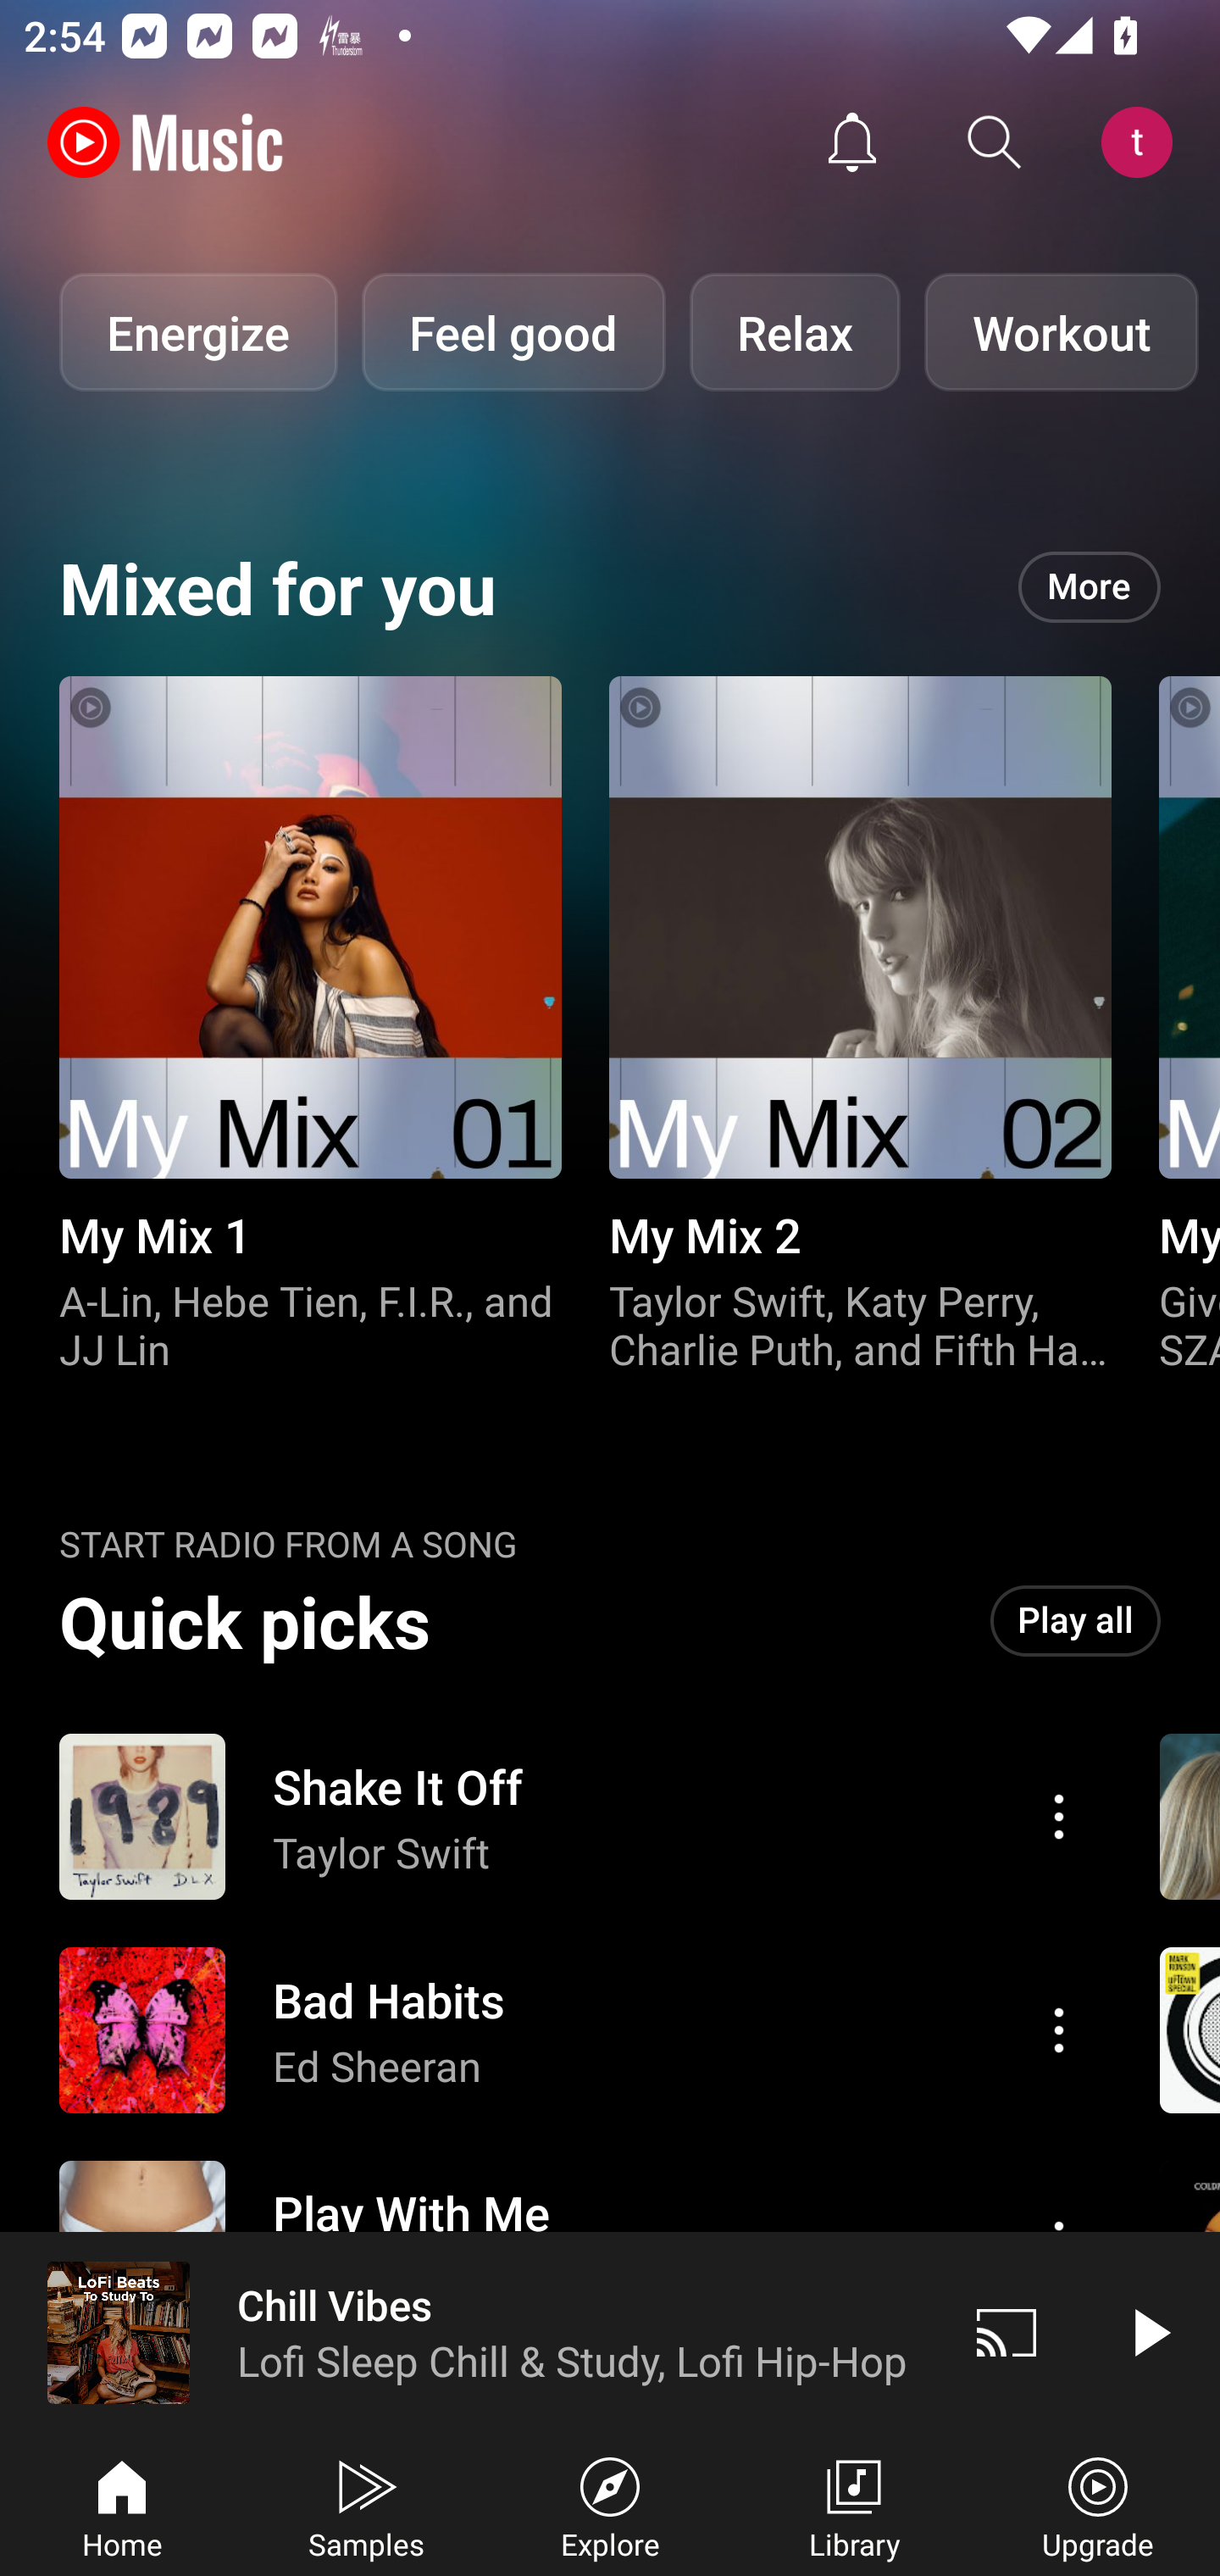 The width and height of the screenshot is (1220, 2576). What do you see at coordinates (995, 142) in the screenshot?
I see `Search` at bounding box center [995, 142].